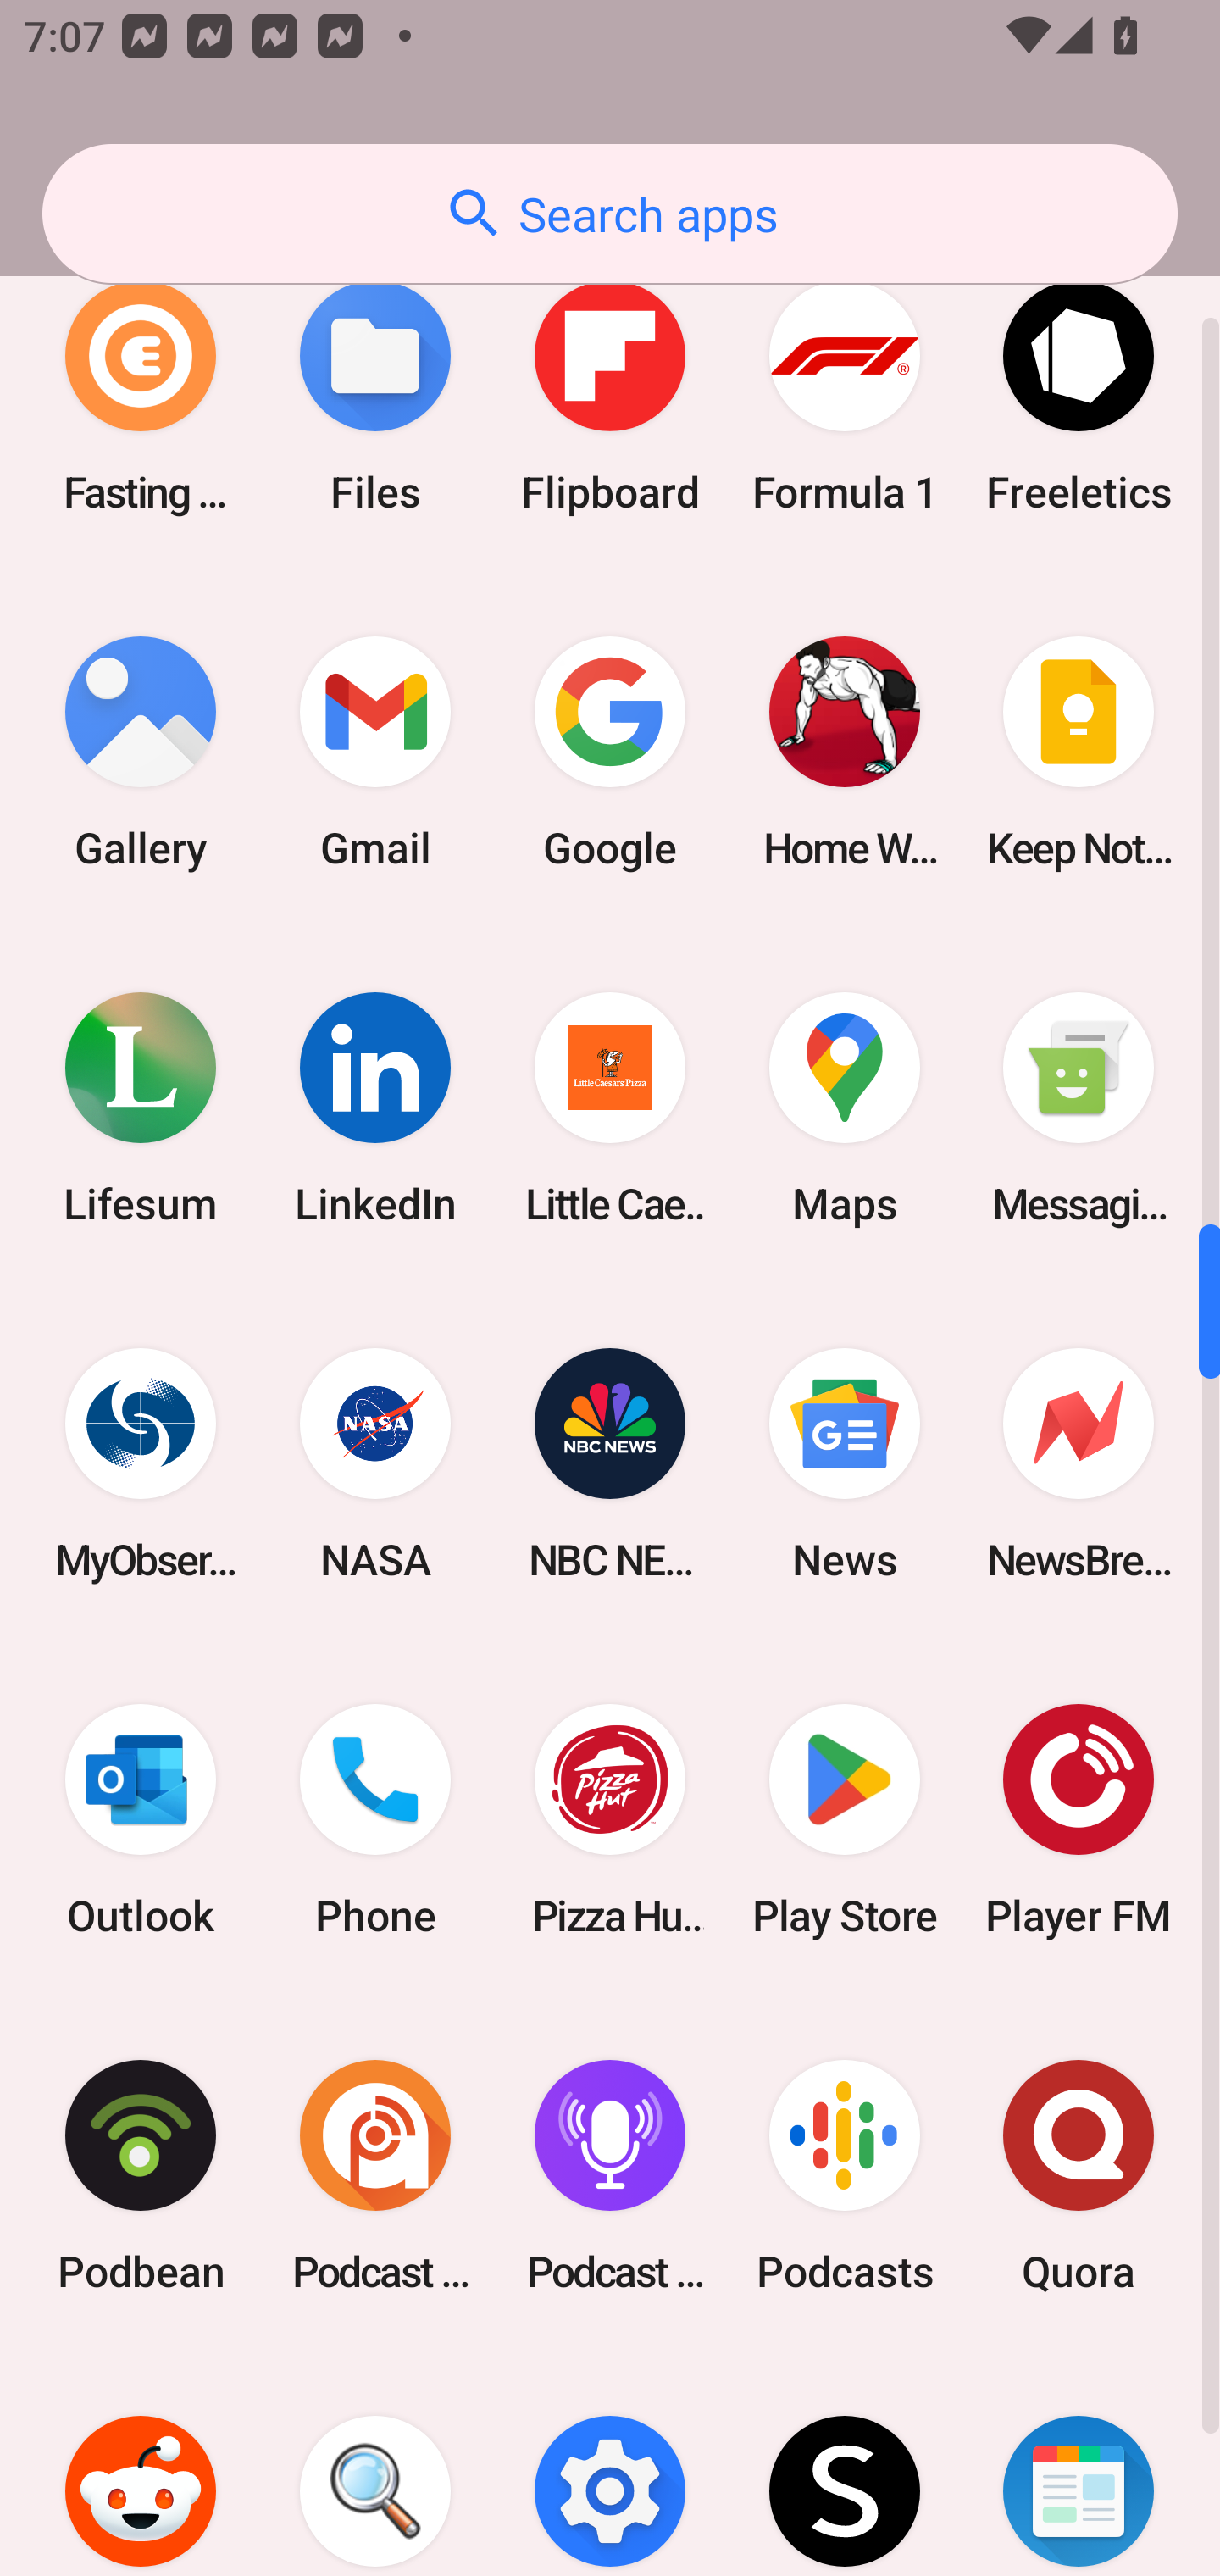  I want to click on Google, so click(610, 752).